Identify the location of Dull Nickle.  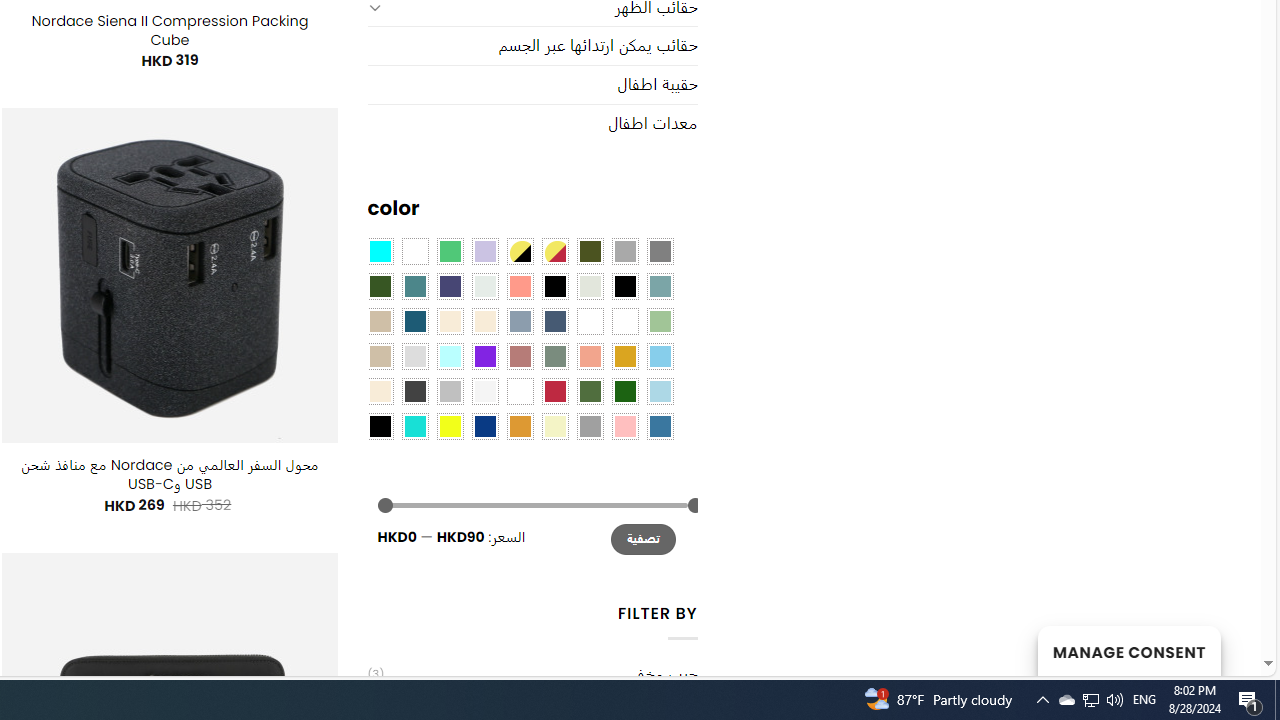
(484, 285).